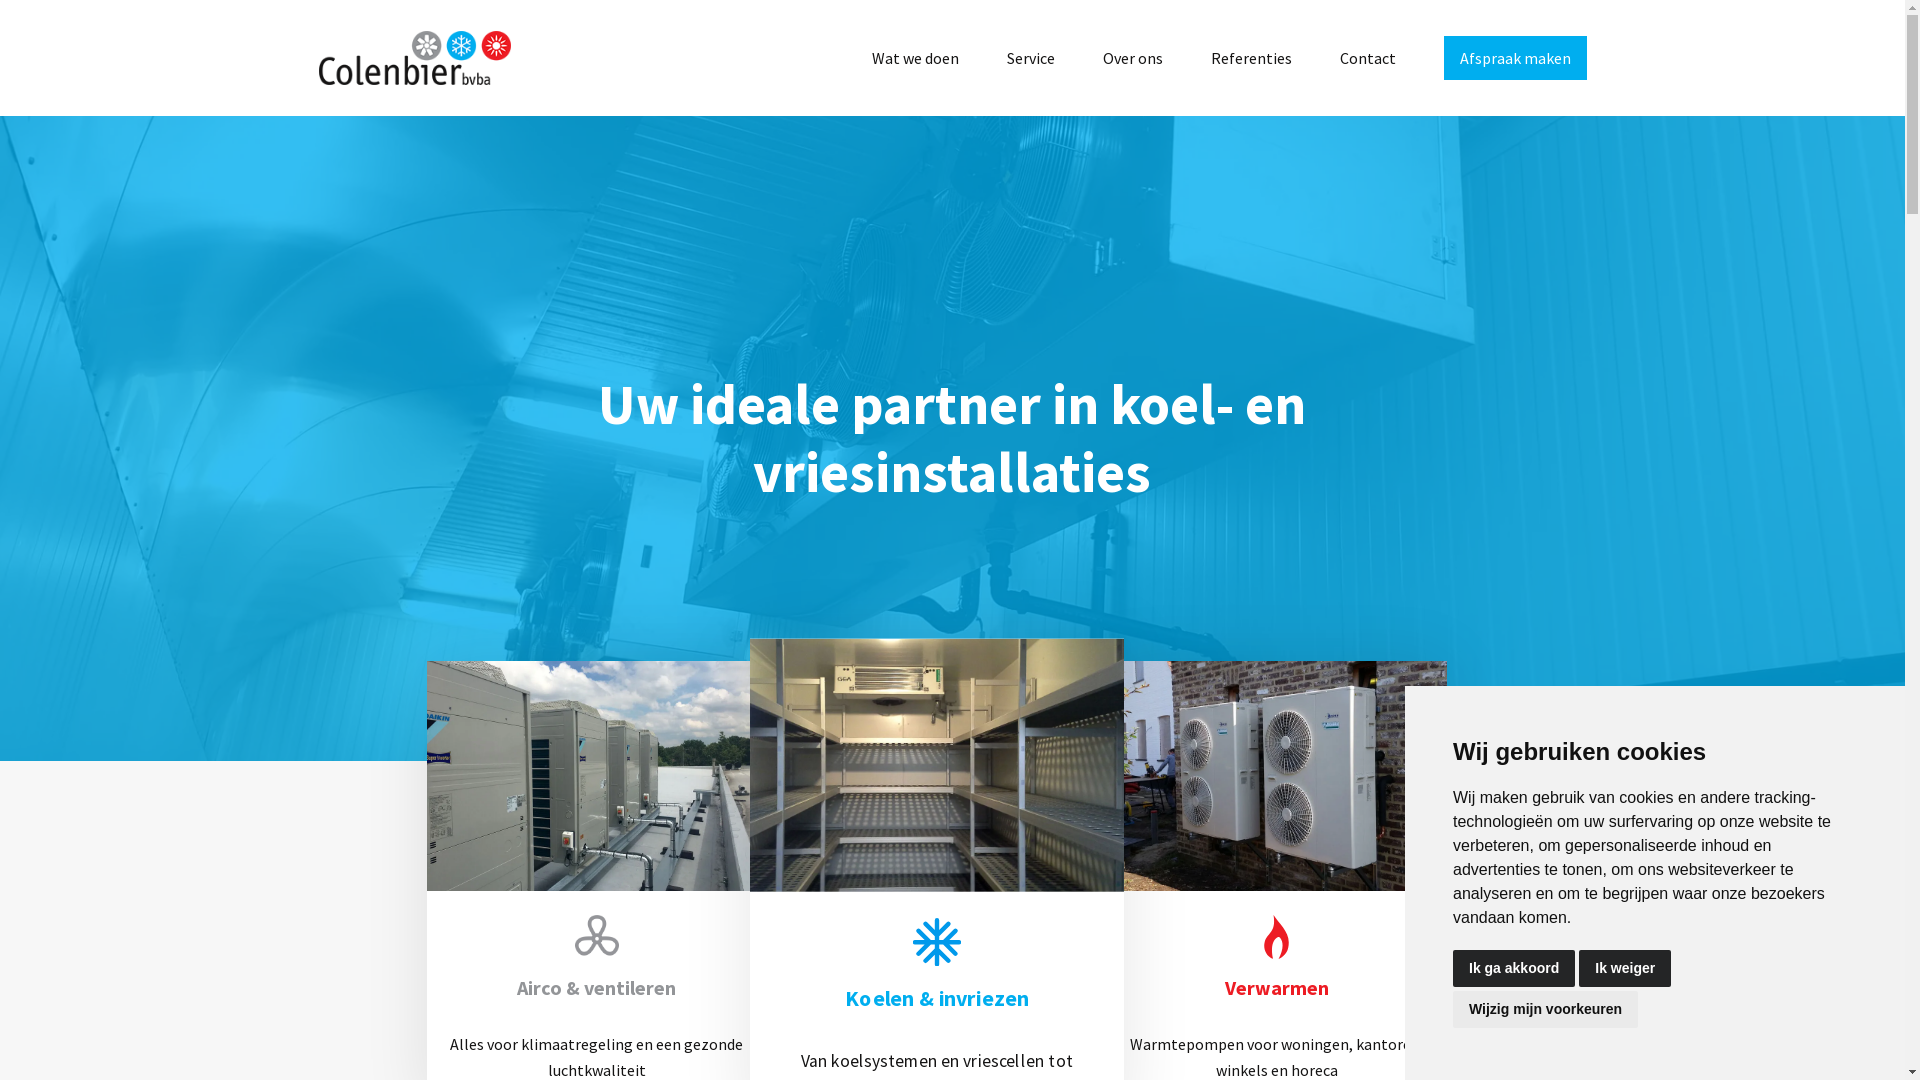 The width and height of the screenshot is (1920, 1080). Describe the element at coordinates (1625, 968) in the screenshot. I see `Ik weiger` at that location.